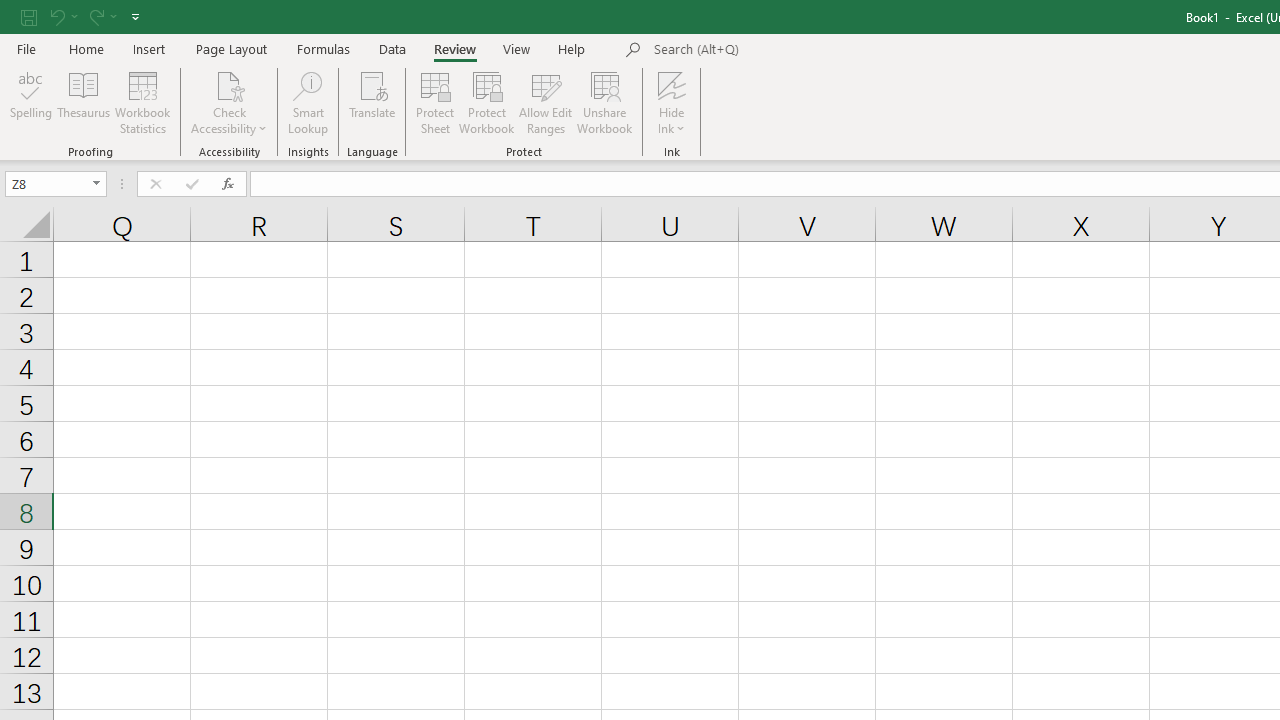 Image resolution: width=1280 pixels, height=720 pixels. I want to click on Unshare Workbook, so click(604, 102).